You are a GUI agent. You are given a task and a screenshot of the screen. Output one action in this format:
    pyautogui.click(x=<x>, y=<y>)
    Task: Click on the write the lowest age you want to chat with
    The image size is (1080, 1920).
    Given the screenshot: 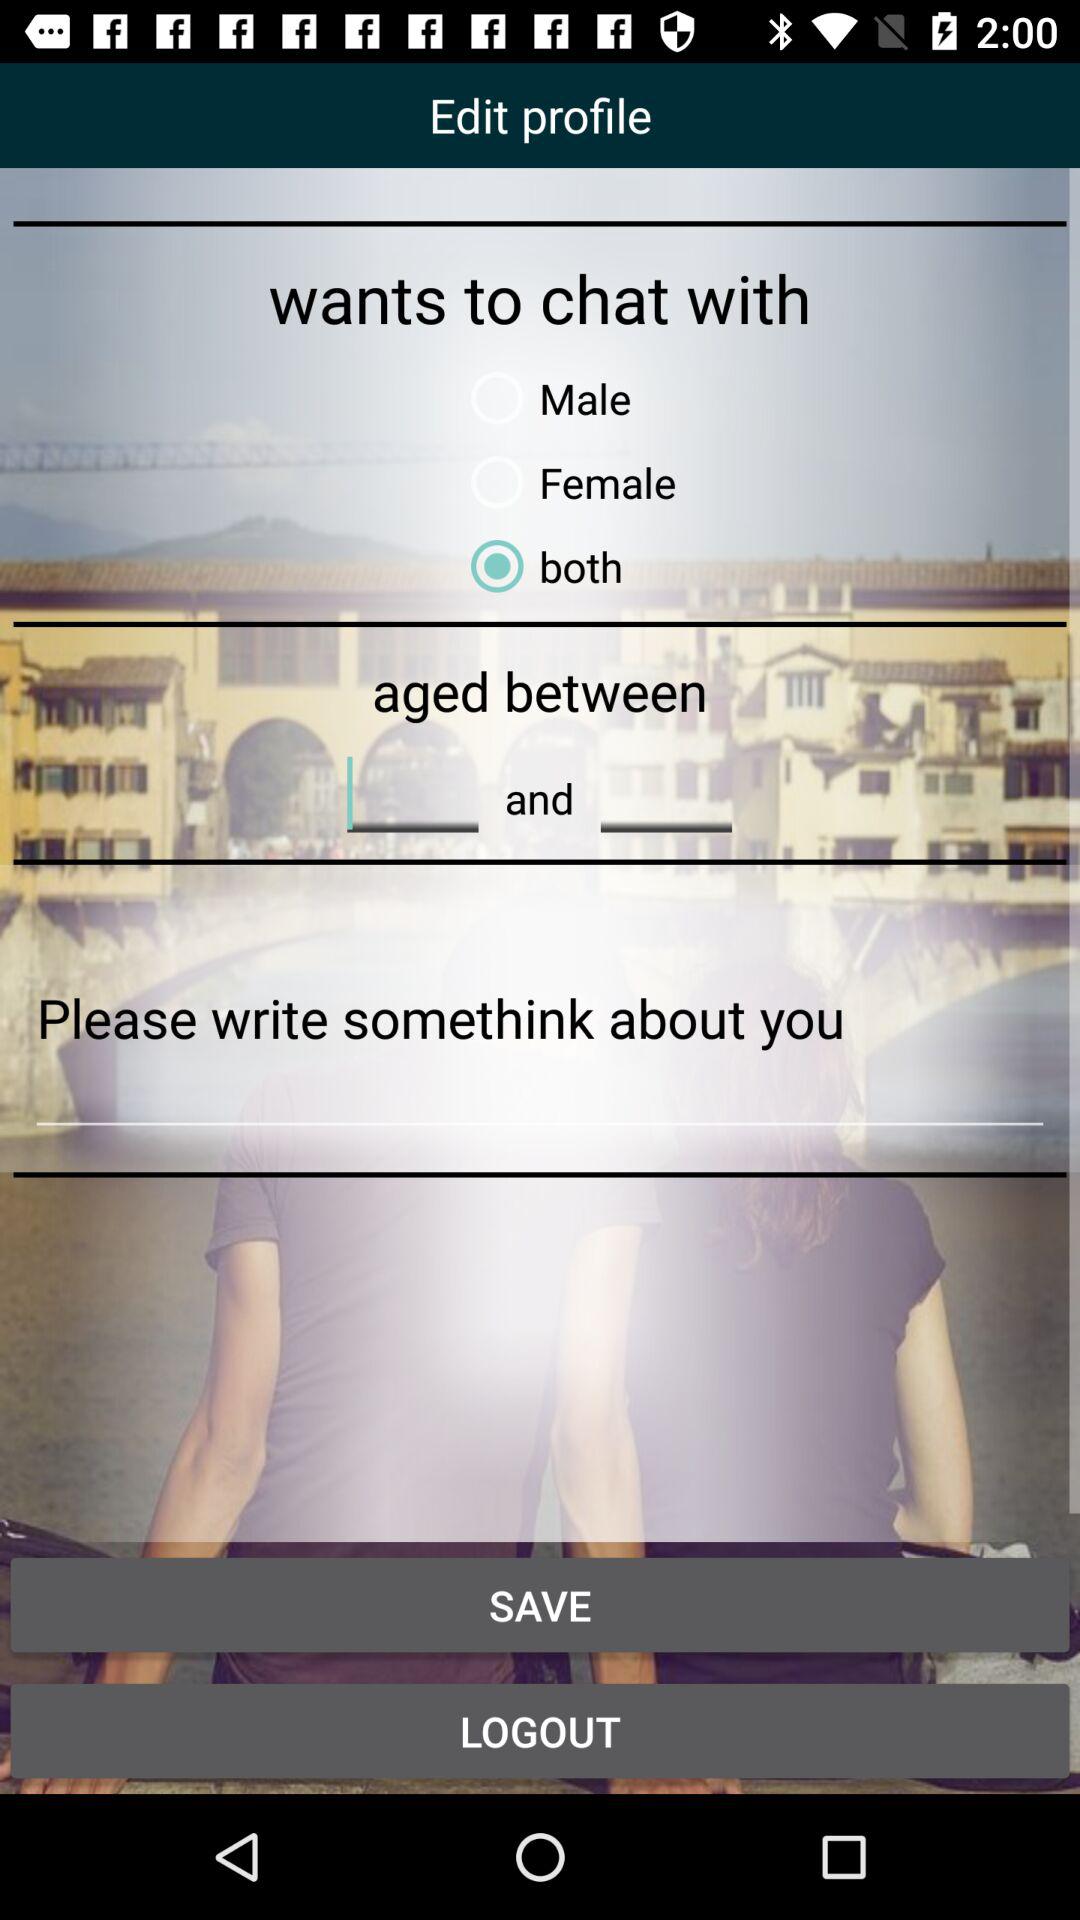 What is the action you would take?
    pyautogui.click(x=412, y=792)
    